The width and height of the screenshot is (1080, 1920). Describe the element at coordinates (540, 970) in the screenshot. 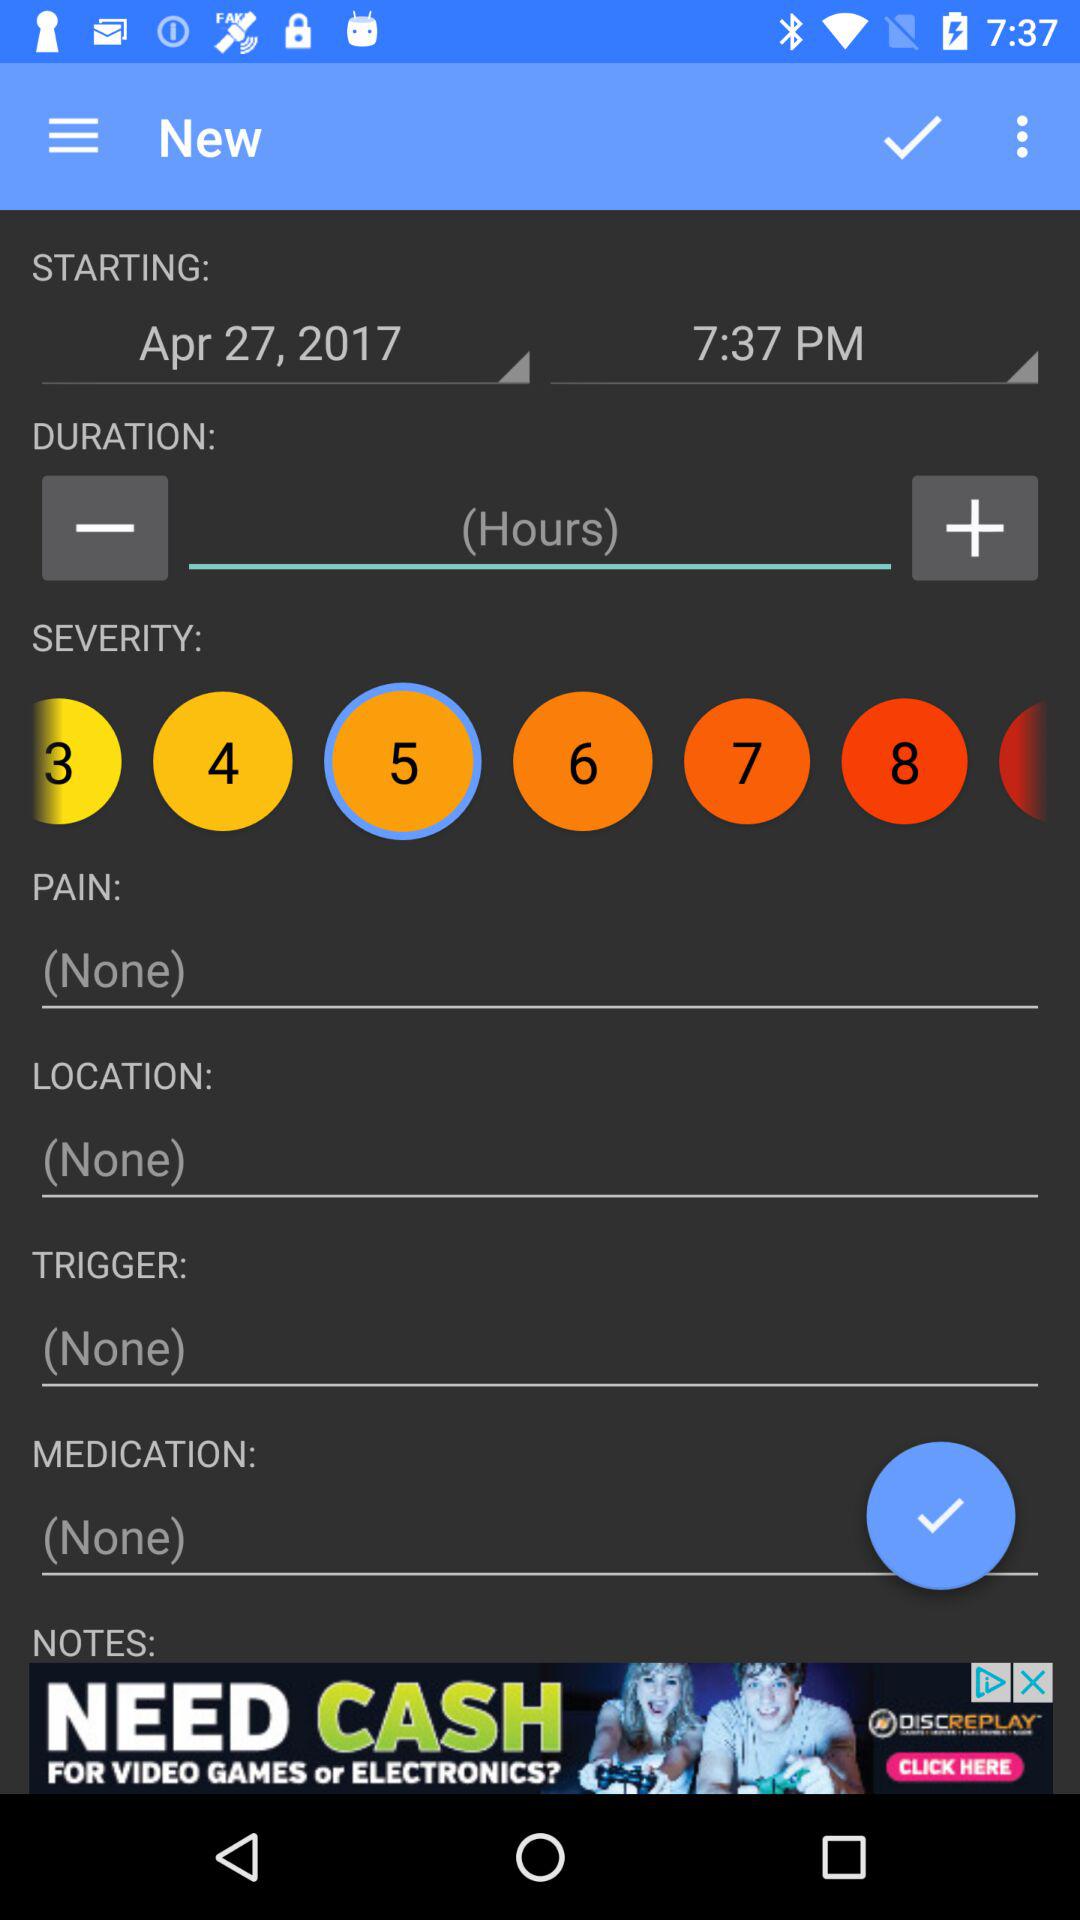

I see `add pain information` at that location.